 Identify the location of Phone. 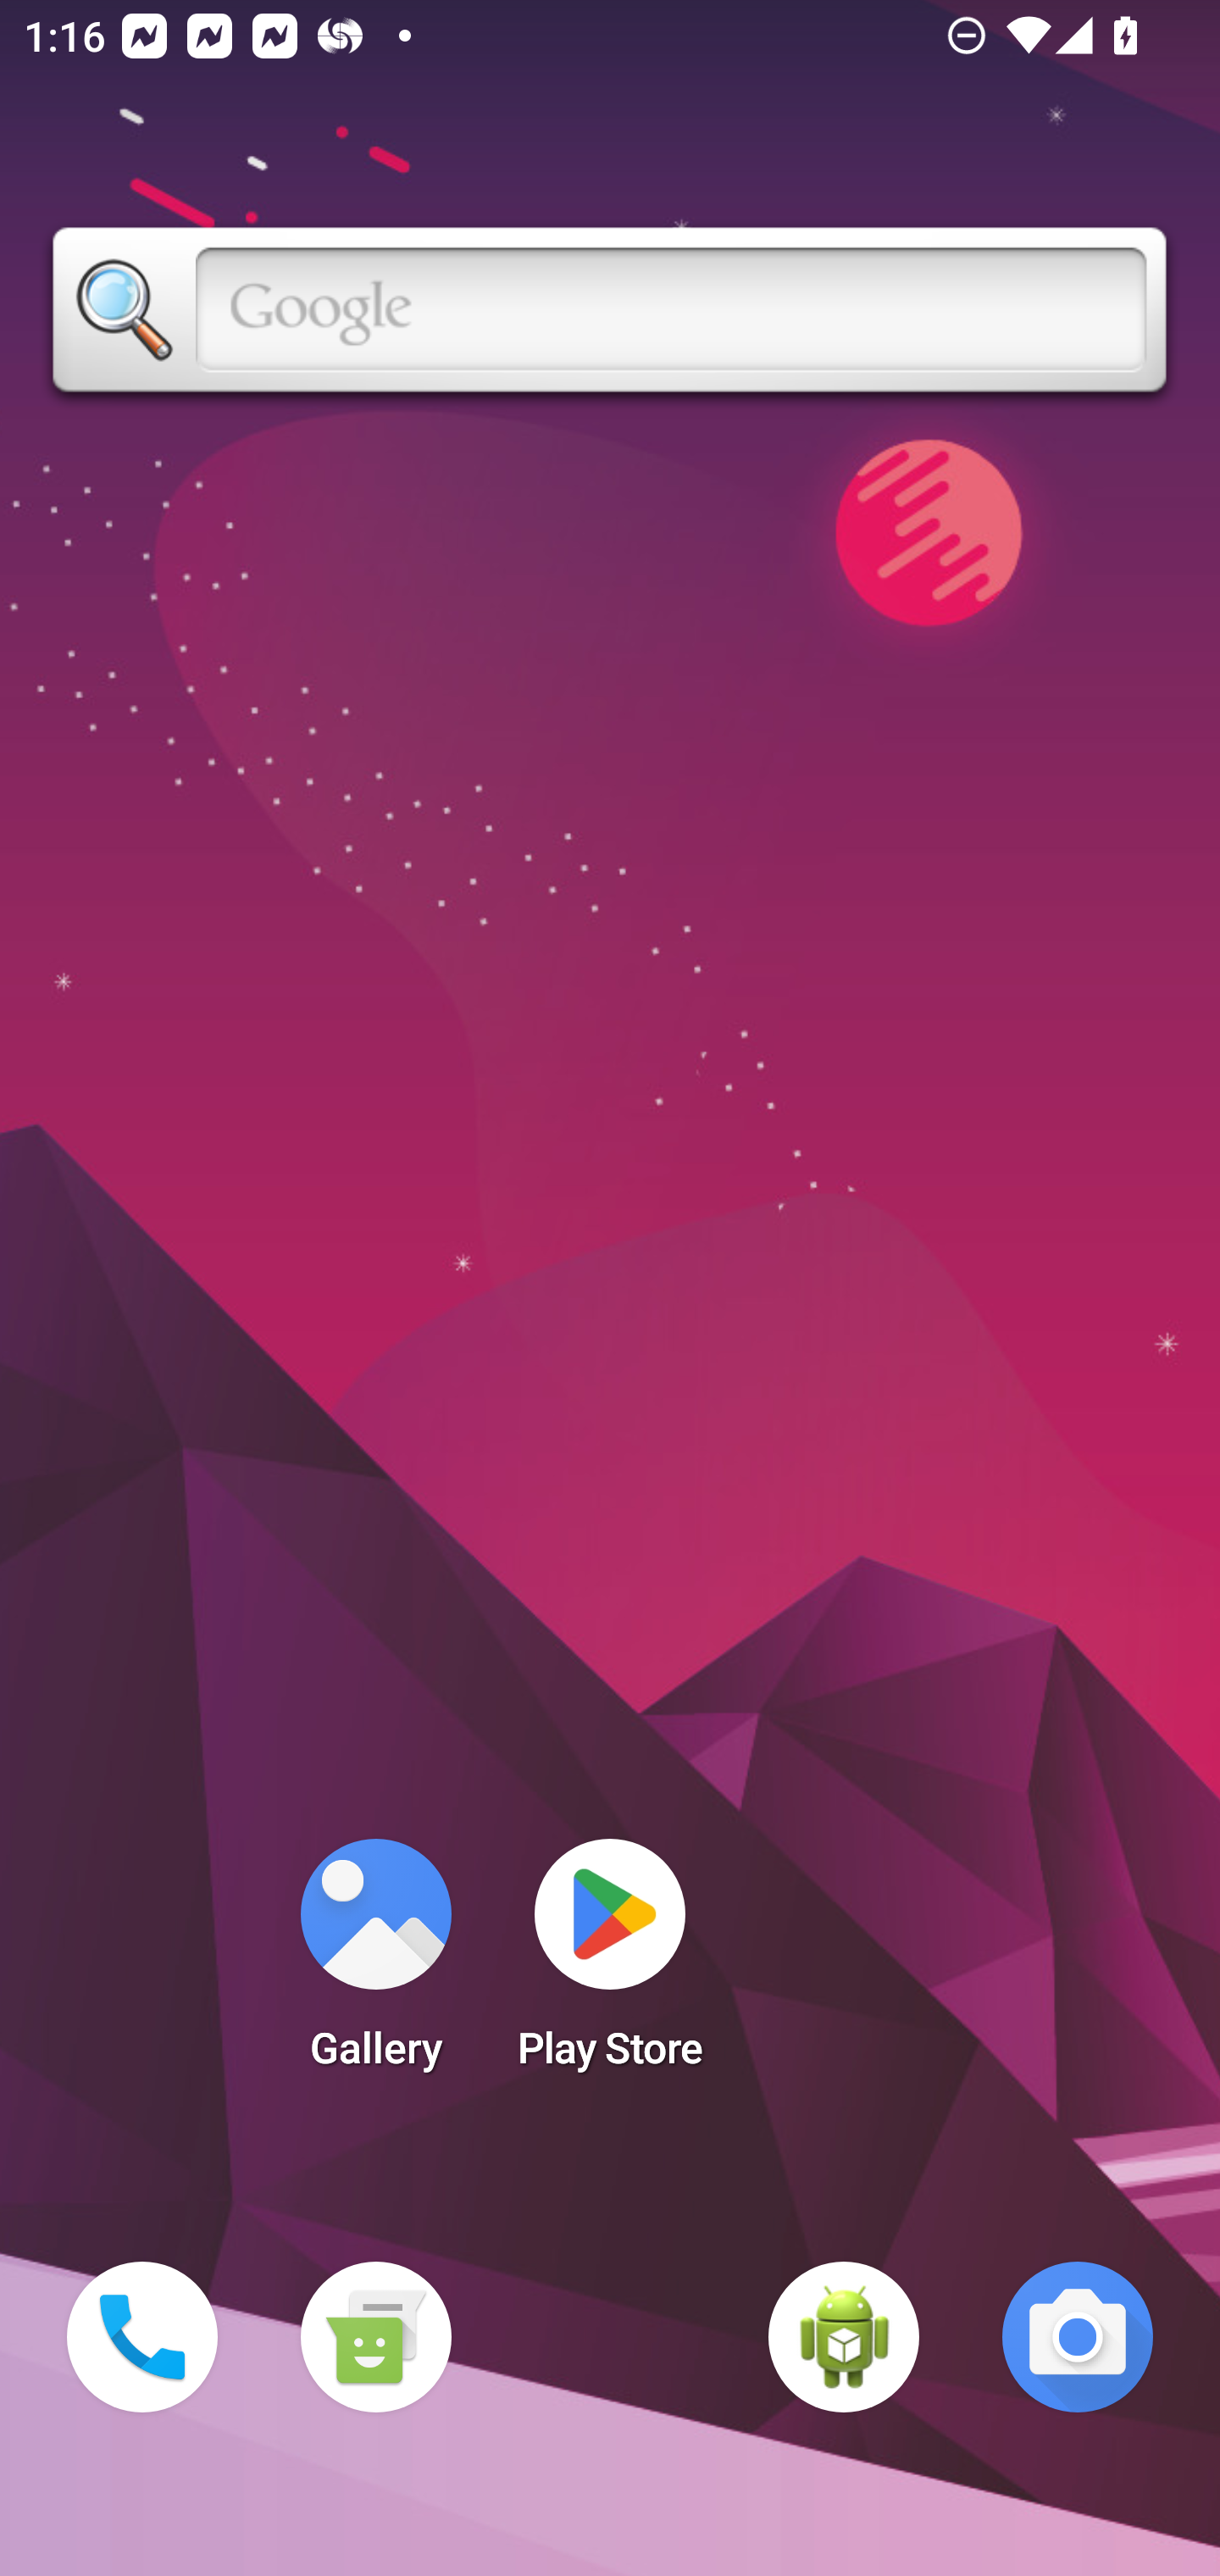
(142, 2337).